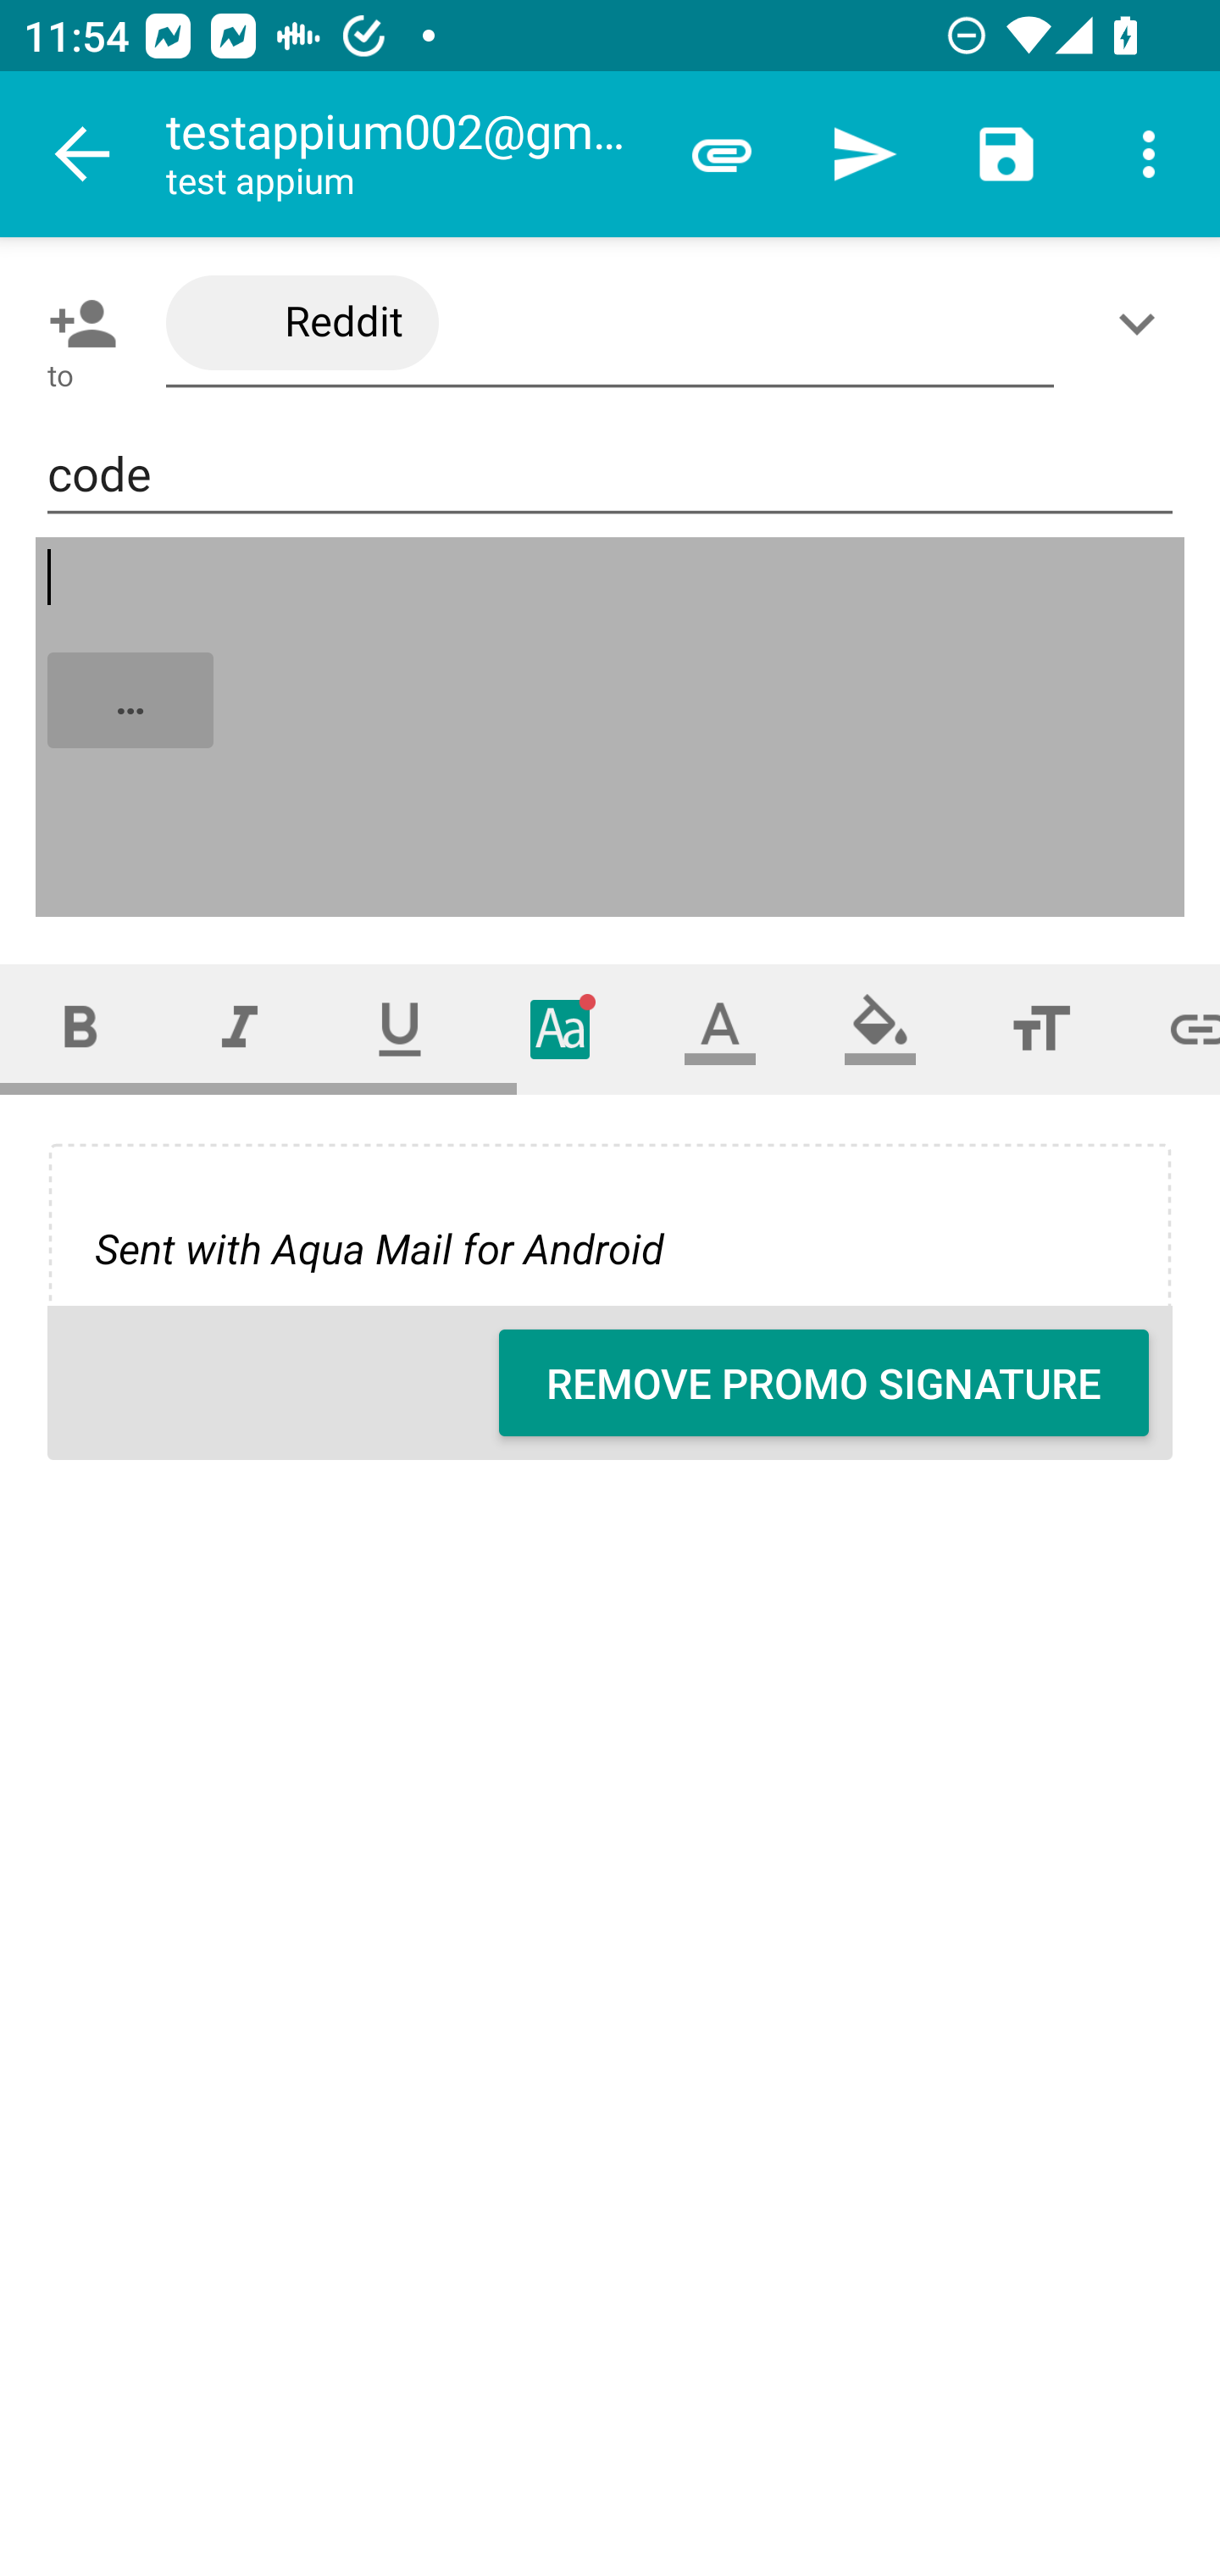 Image resolution: width=1220 pixels, height=2576 pixels. Describe the element at coordinates (1149, 154) in the screenshot. I see `More options` at that location.